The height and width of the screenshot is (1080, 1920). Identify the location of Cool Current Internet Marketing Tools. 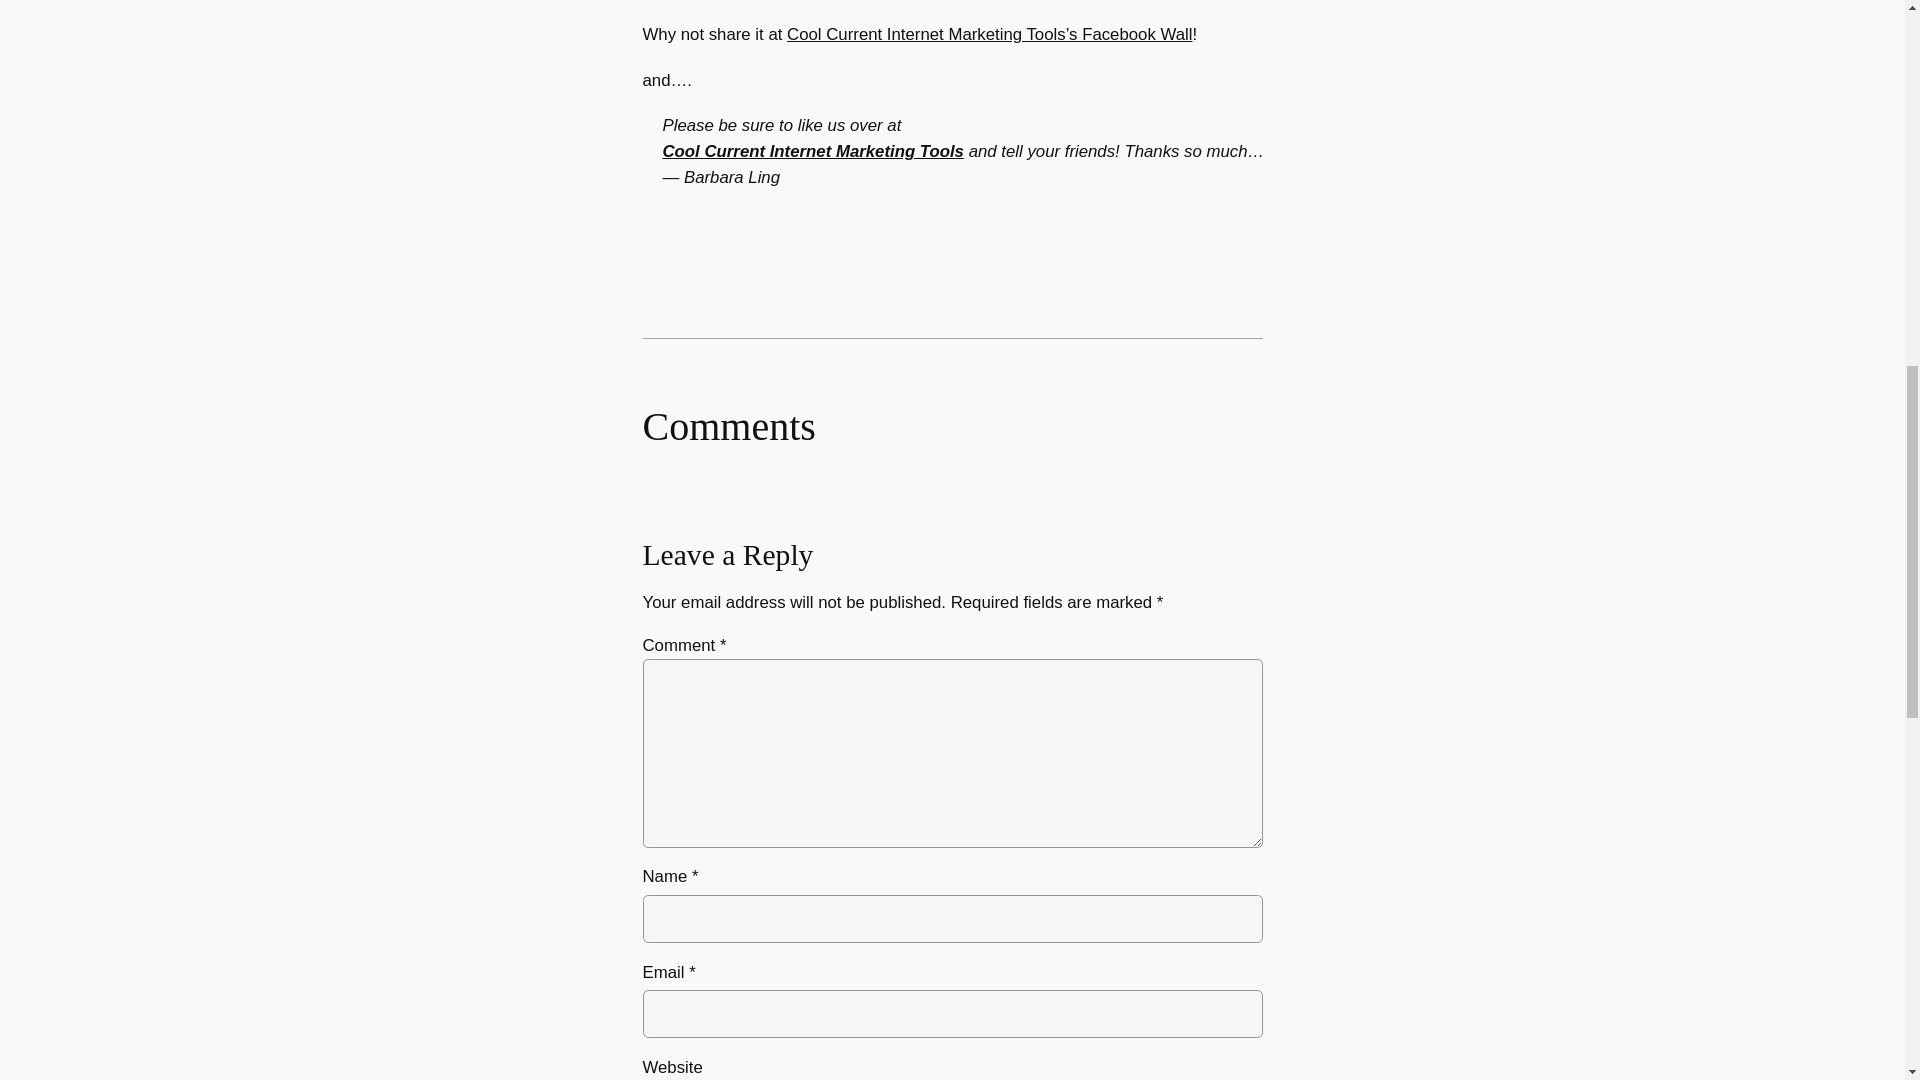
(812, 150).